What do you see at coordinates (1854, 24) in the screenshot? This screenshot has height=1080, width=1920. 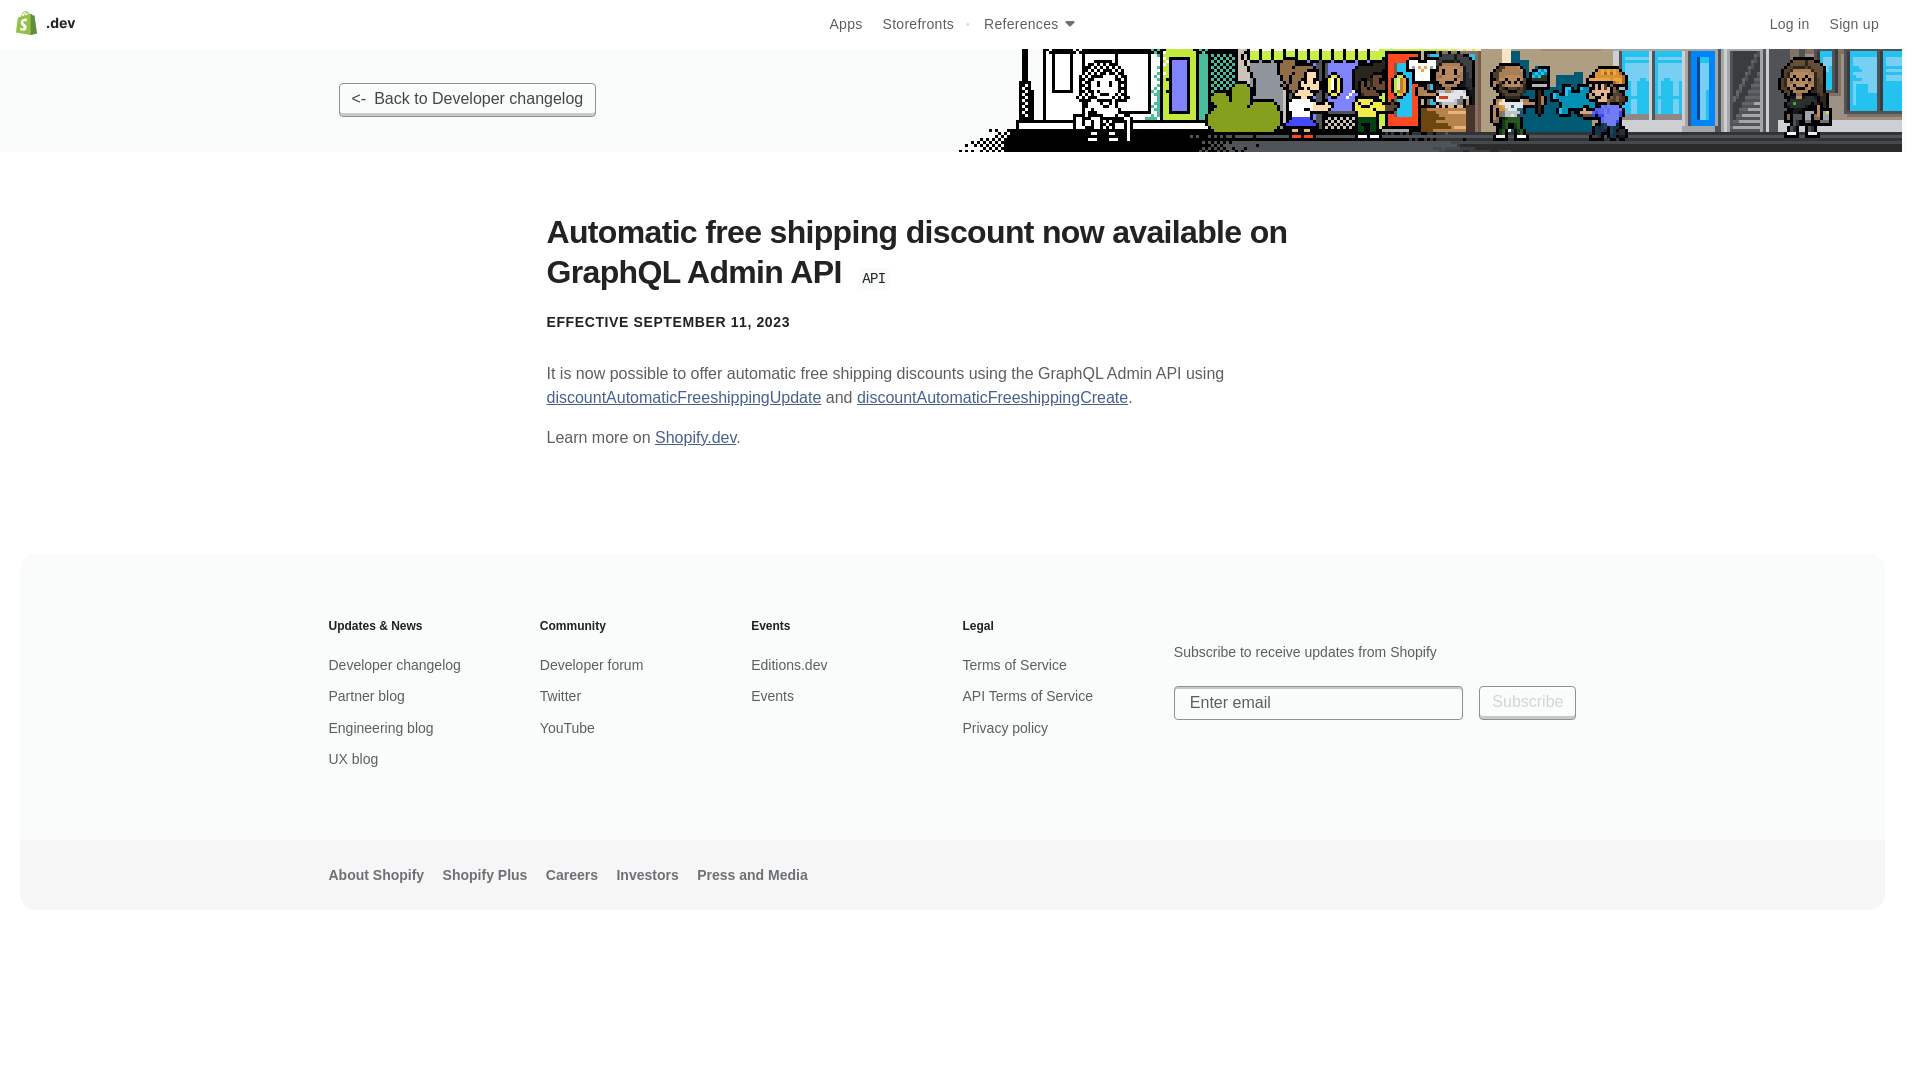 I see `Sign up` at bounding box center [1854, 24].